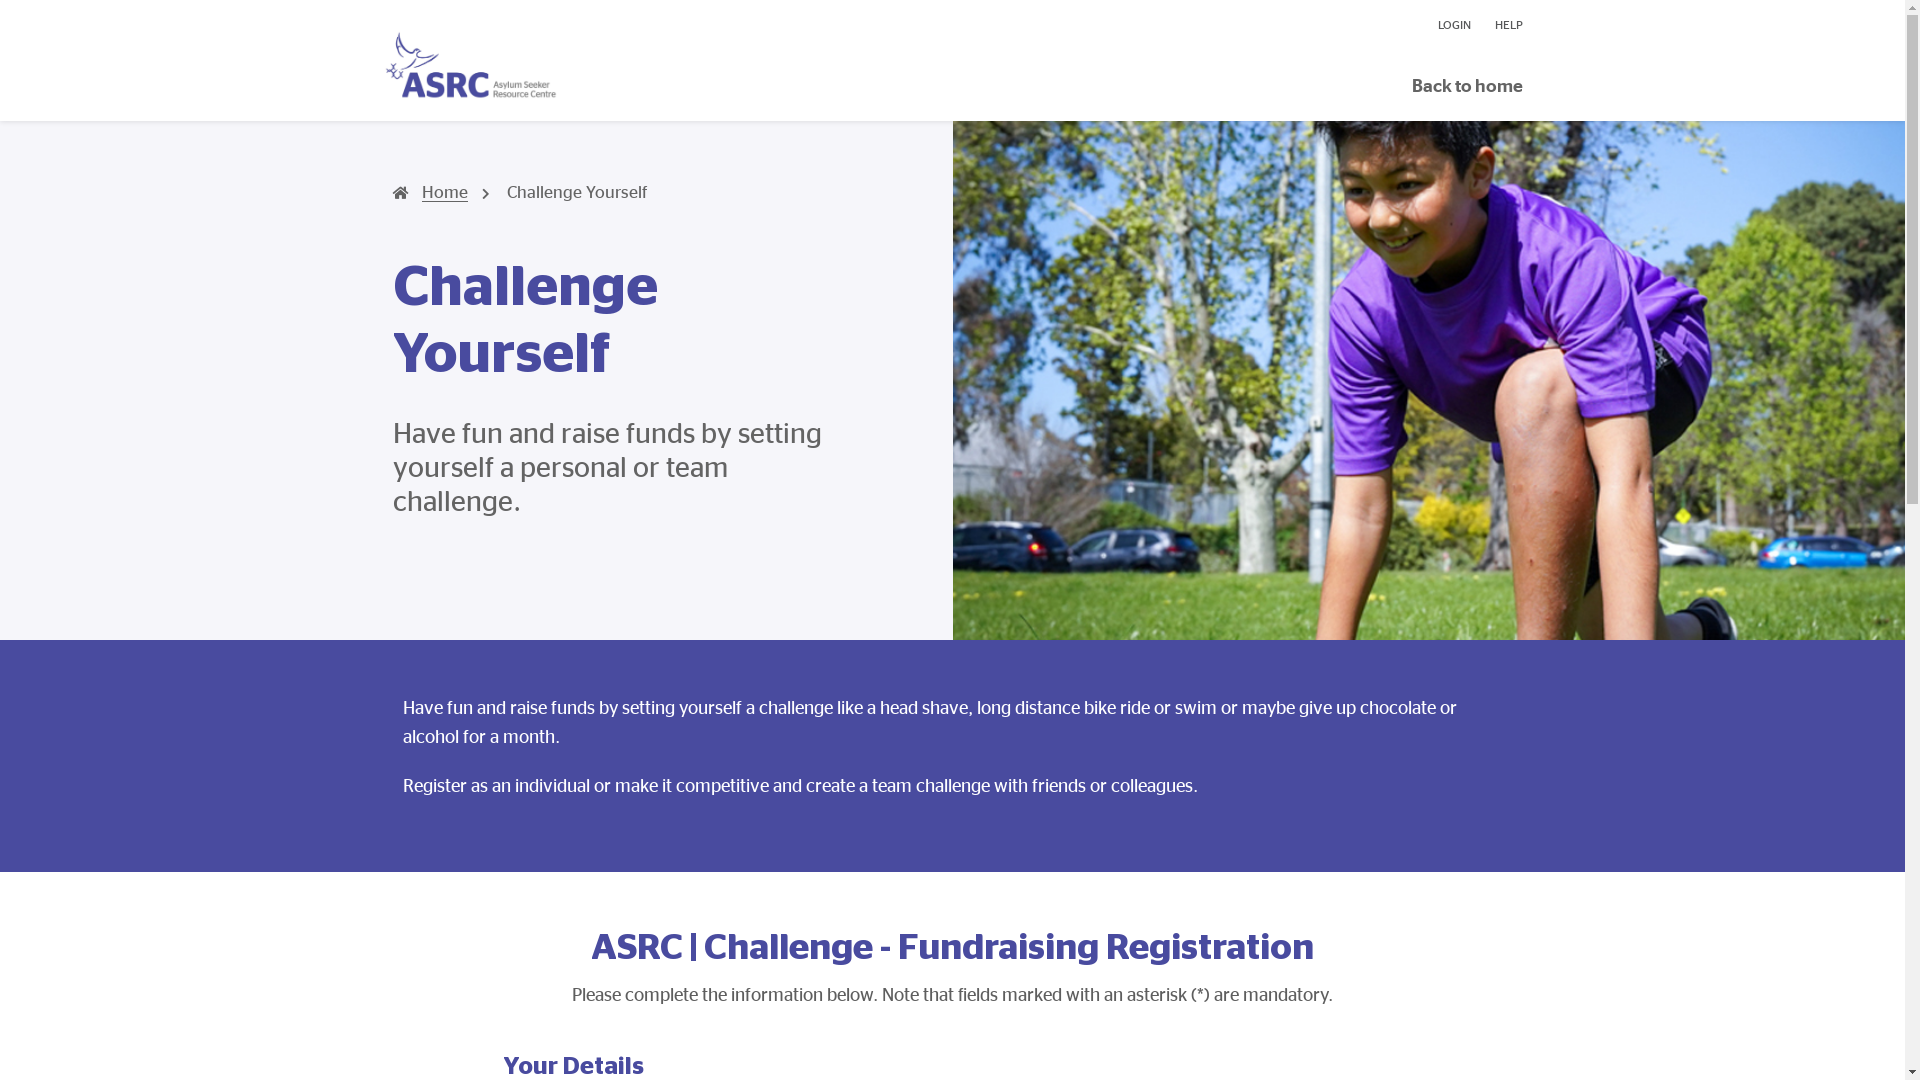 The width and height of the screenshot is (1920, 1080). Describe the element at coordinates (430, 192) in the screenshot. I see ` Home` at that location.